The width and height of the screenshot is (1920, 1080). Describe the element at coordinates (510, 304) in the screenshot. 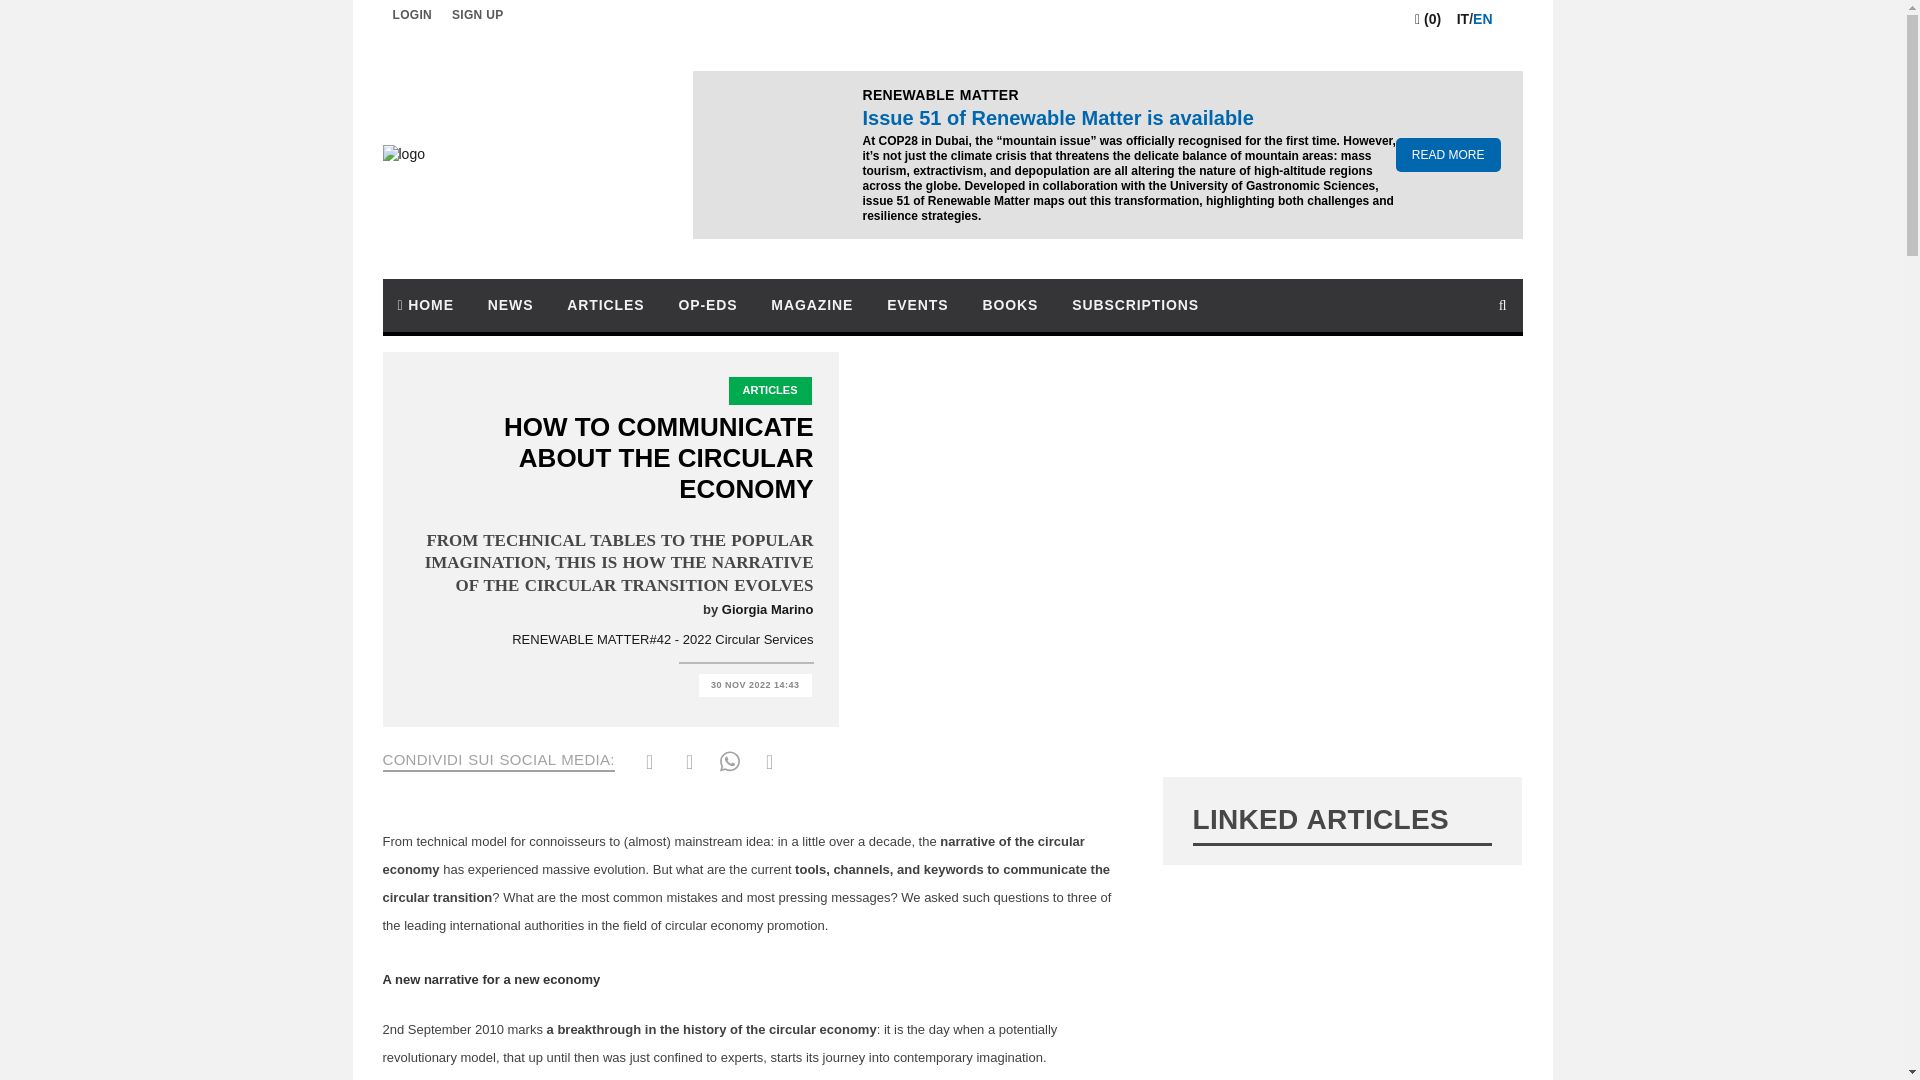

I see `News` at that location.